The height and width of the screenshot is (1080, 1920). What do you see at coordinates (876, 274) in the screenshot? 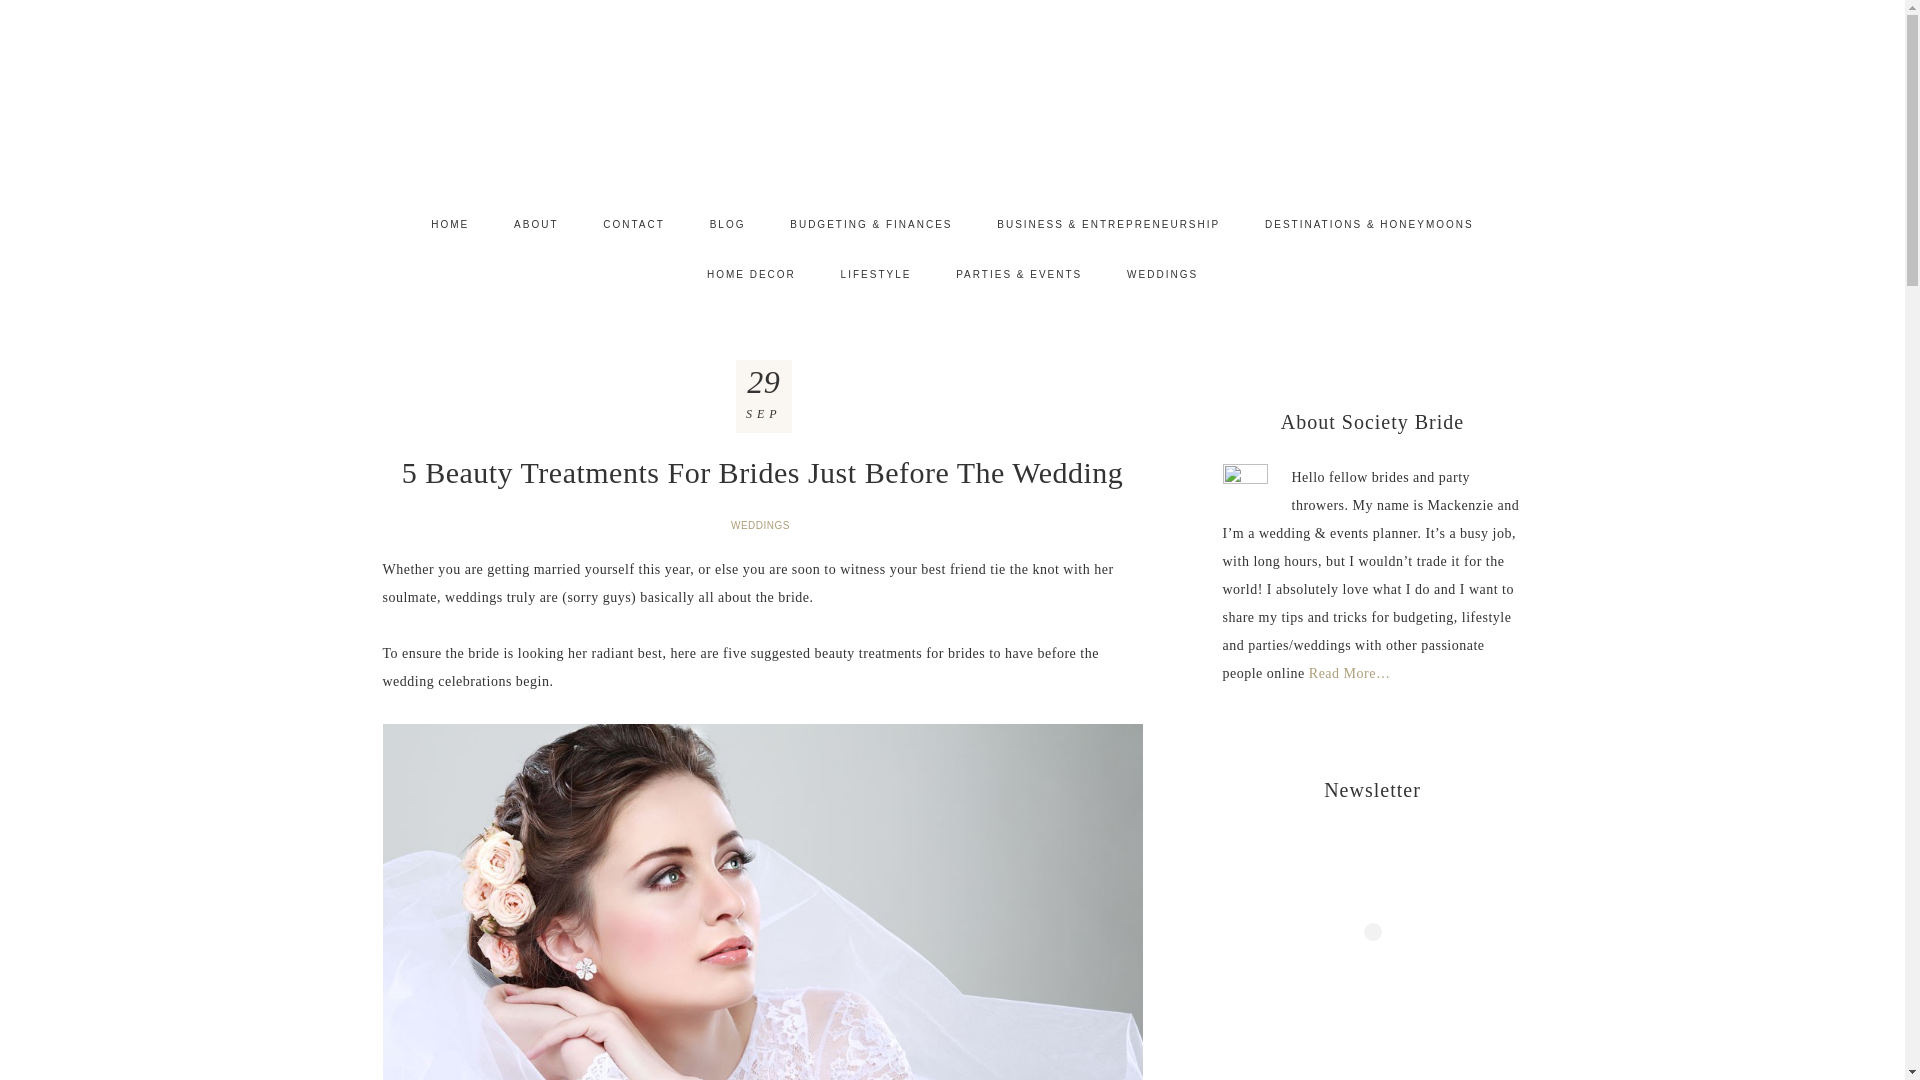
I see `LIFESTYLE` at bounding box center [876, 274].